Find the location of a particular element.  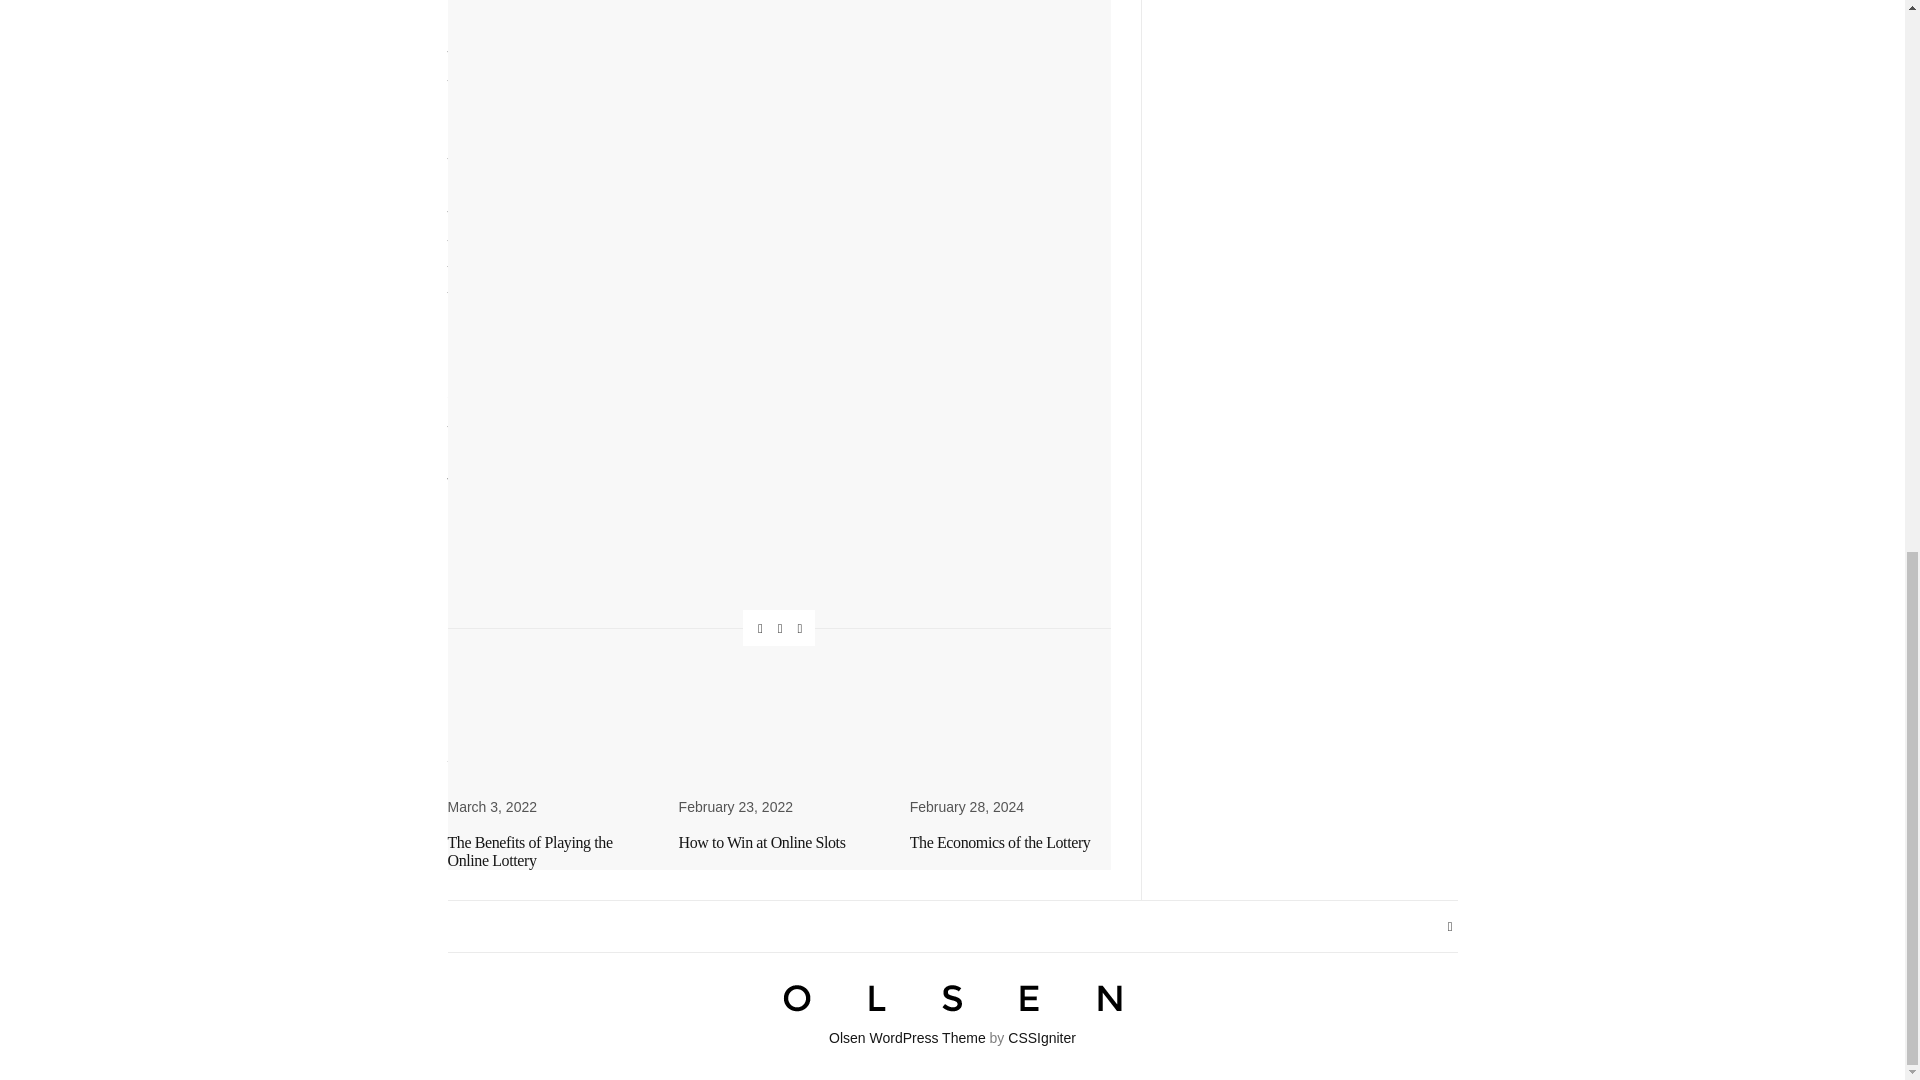

Next Post is located at coordinates (944, 702).